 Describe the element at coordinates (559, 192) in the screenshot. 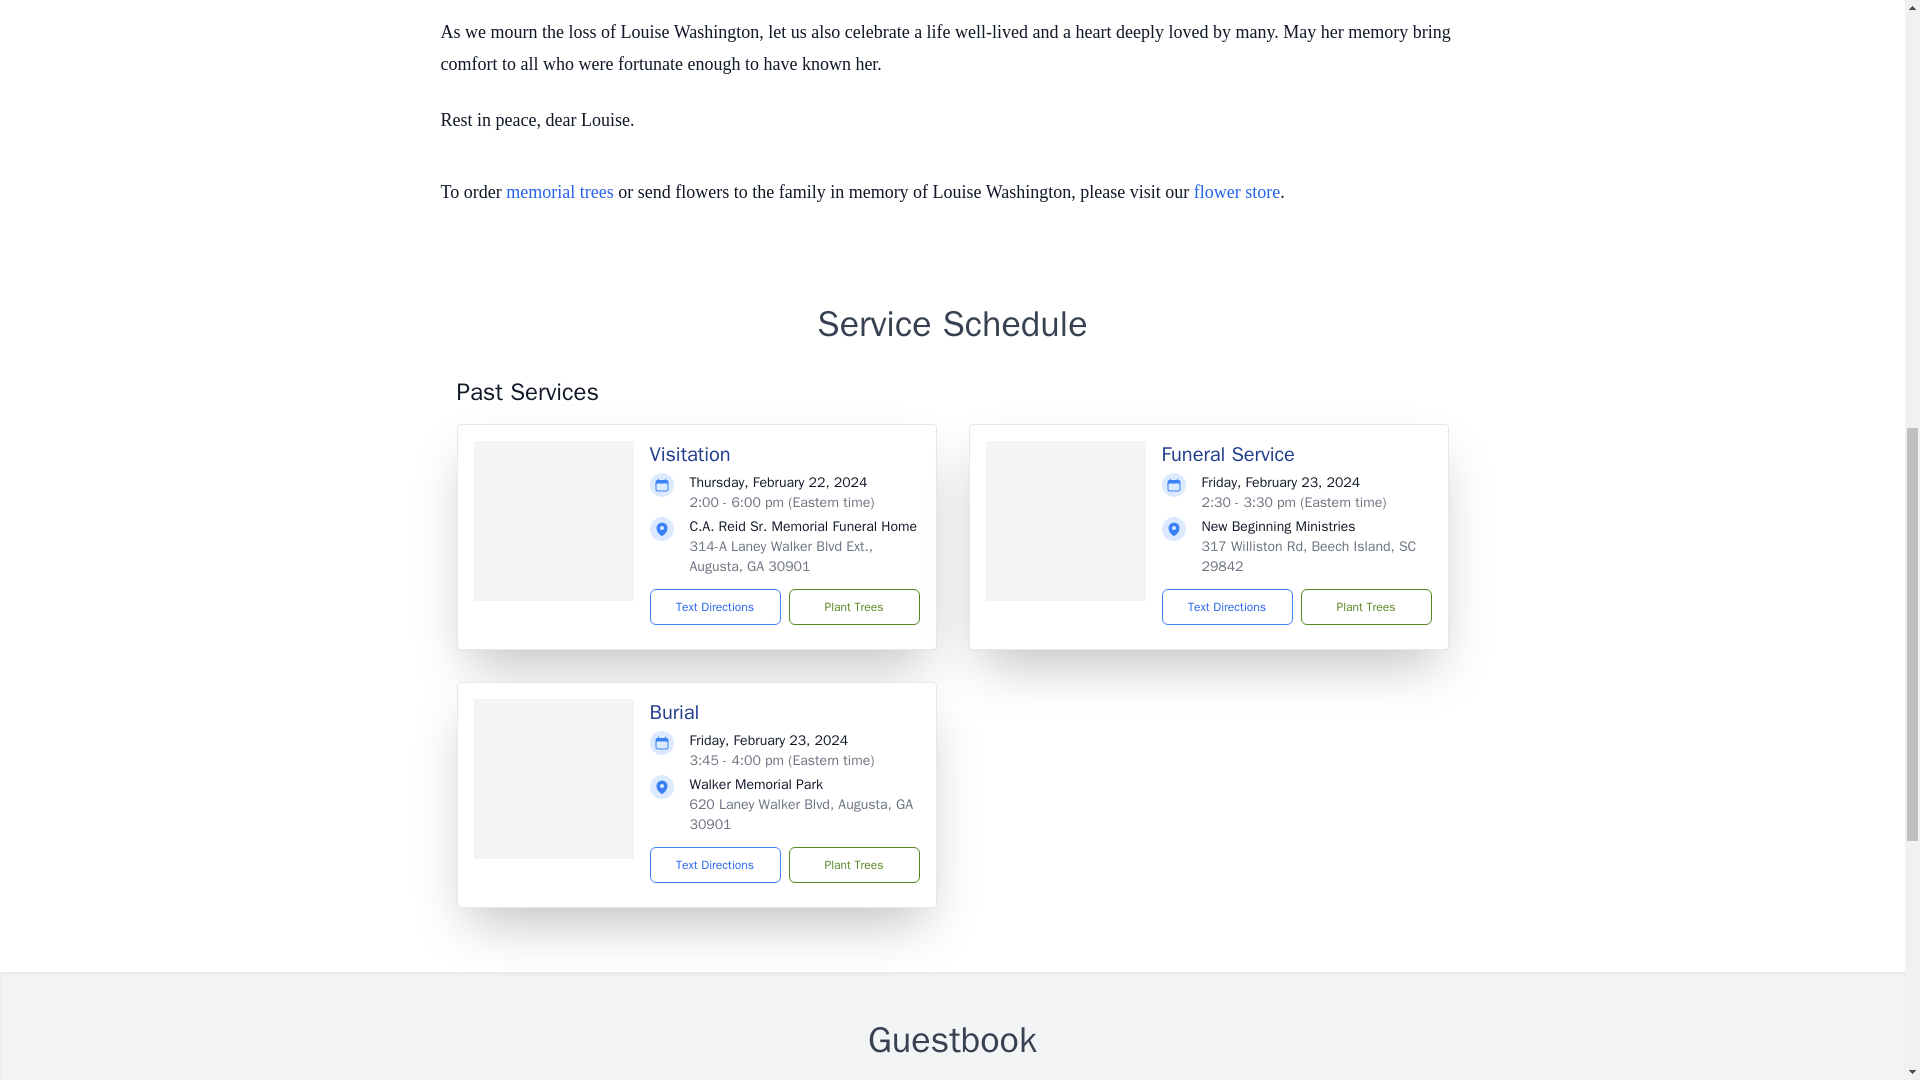

I see `memorial trees` at that location.